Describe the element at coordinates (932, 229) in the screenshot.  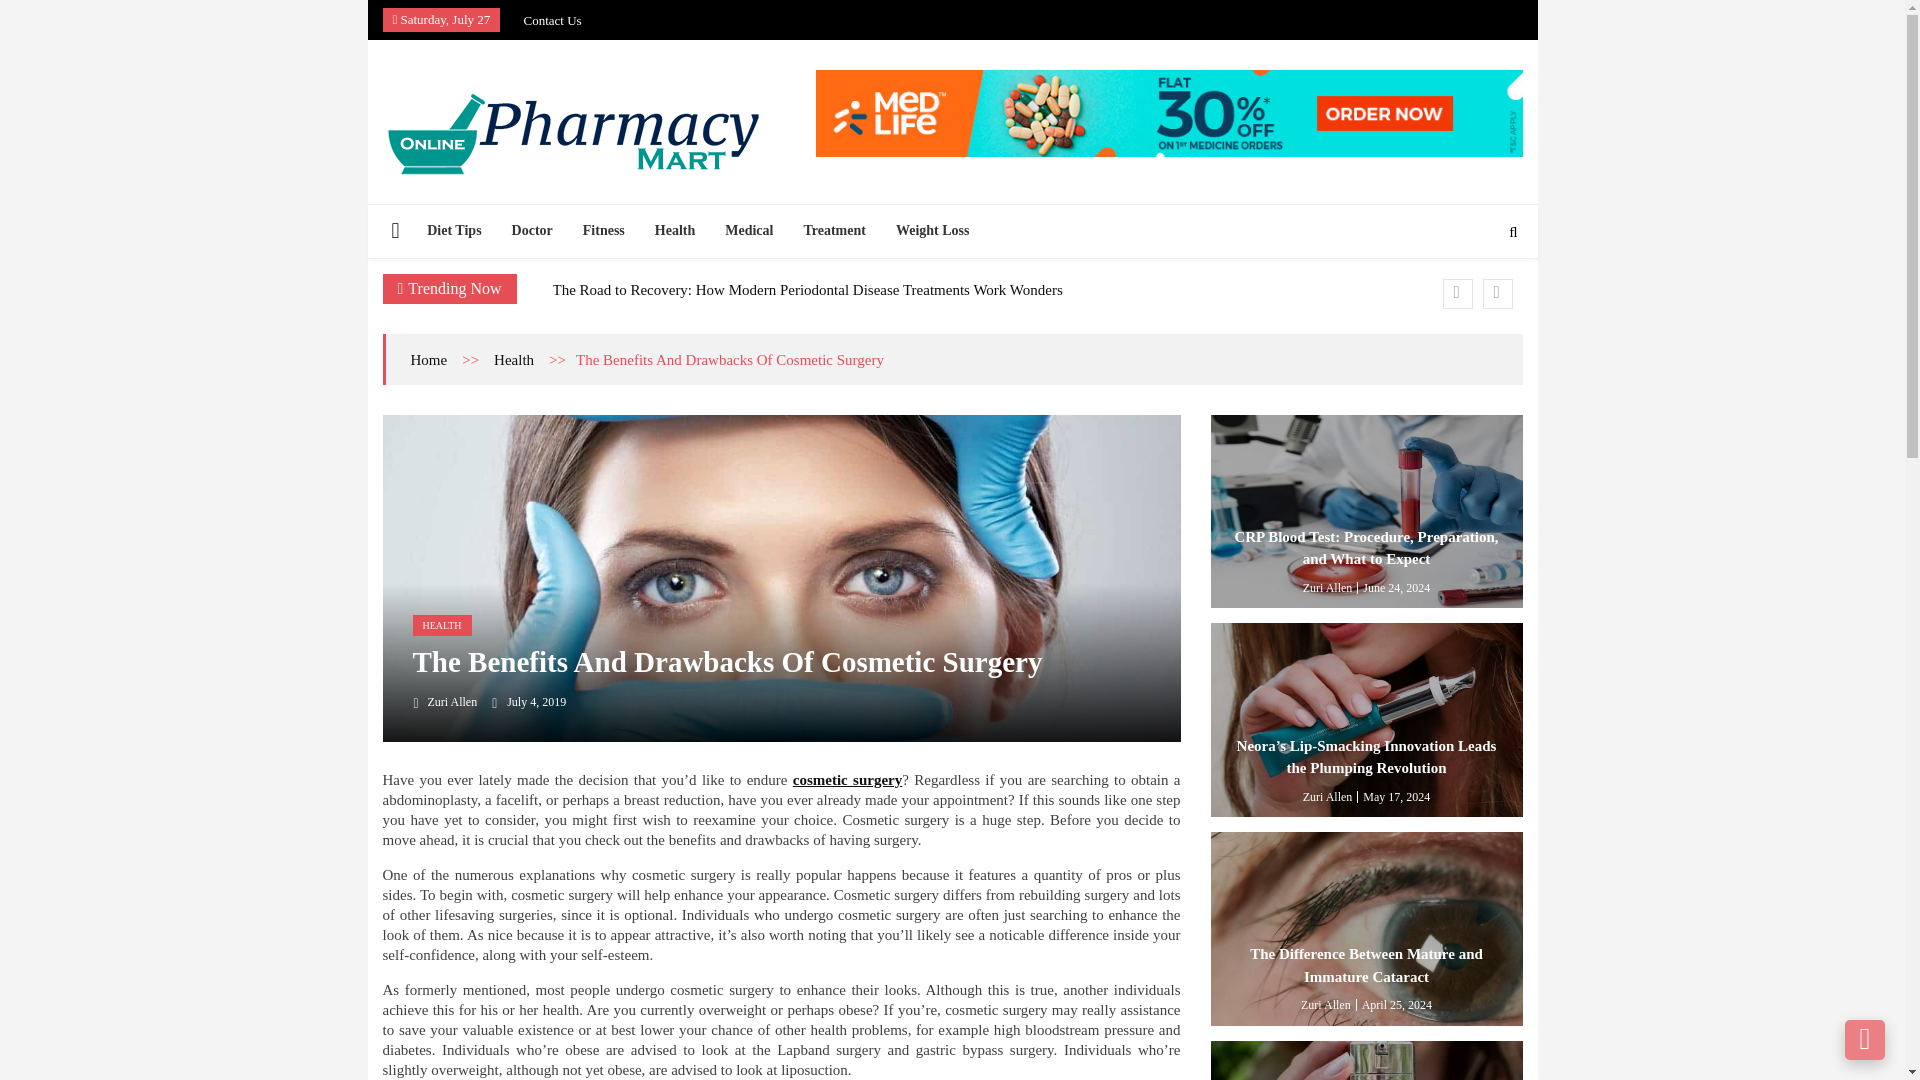
I see `Weight Loss` at that location.